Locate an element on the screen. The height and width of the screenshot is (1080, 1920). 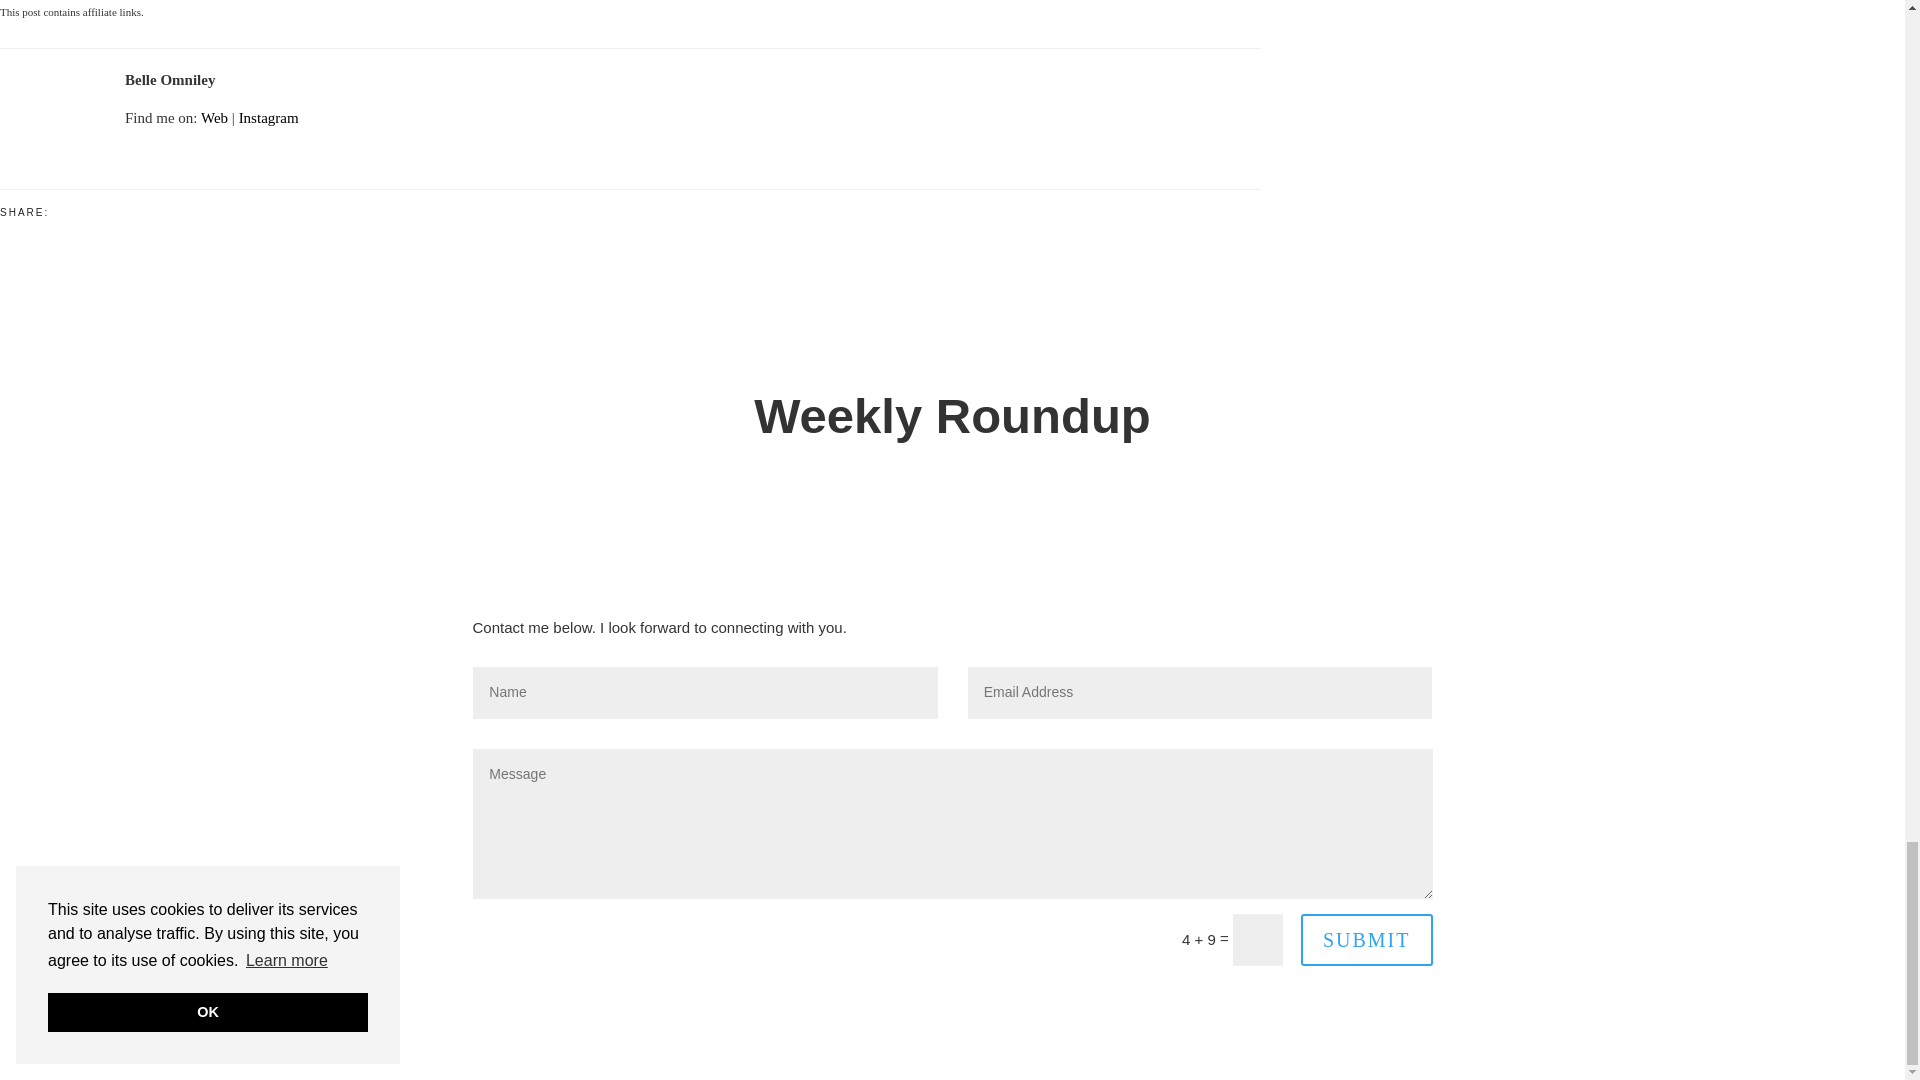
Share on wp.com is located at coordinates (89, 210).